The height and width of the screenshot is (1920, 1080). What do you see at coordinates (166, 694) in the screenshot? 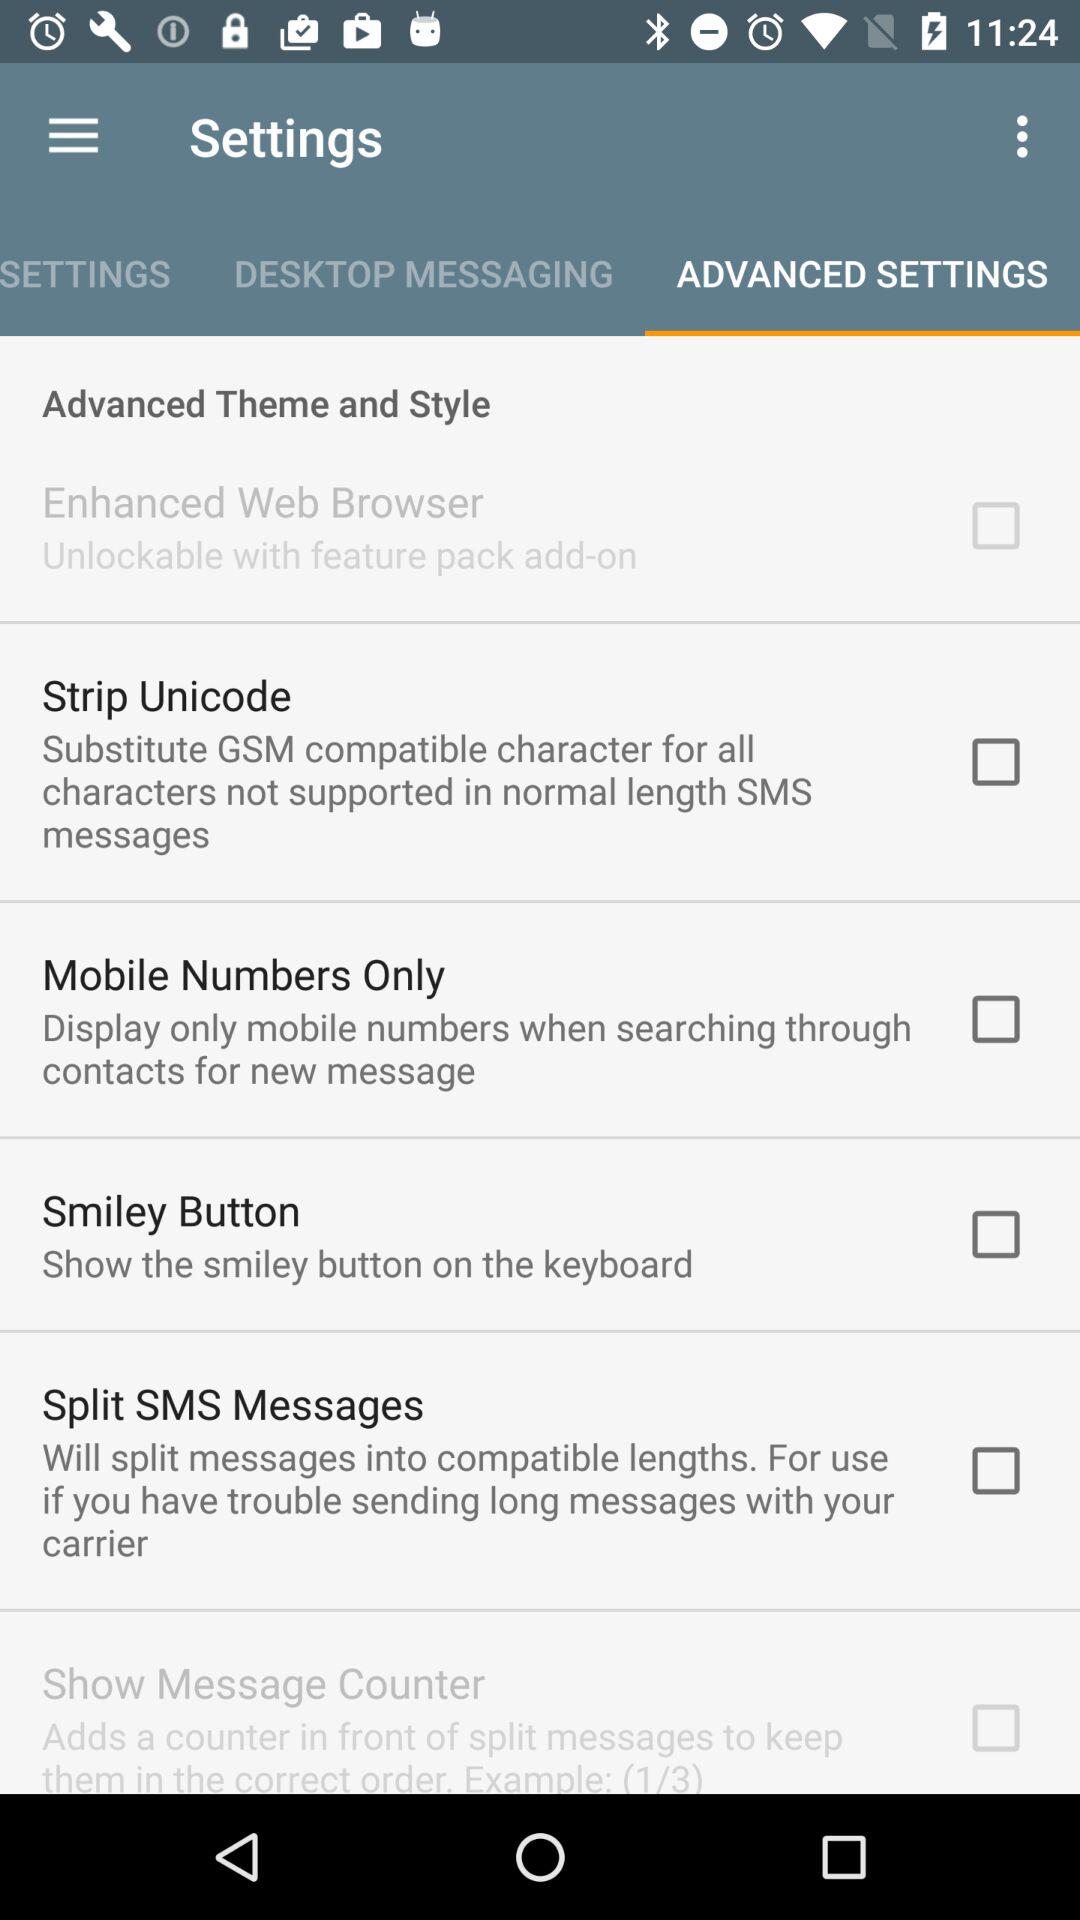
I see `flip until the strip unicode item` at bounding box center [166, 694].